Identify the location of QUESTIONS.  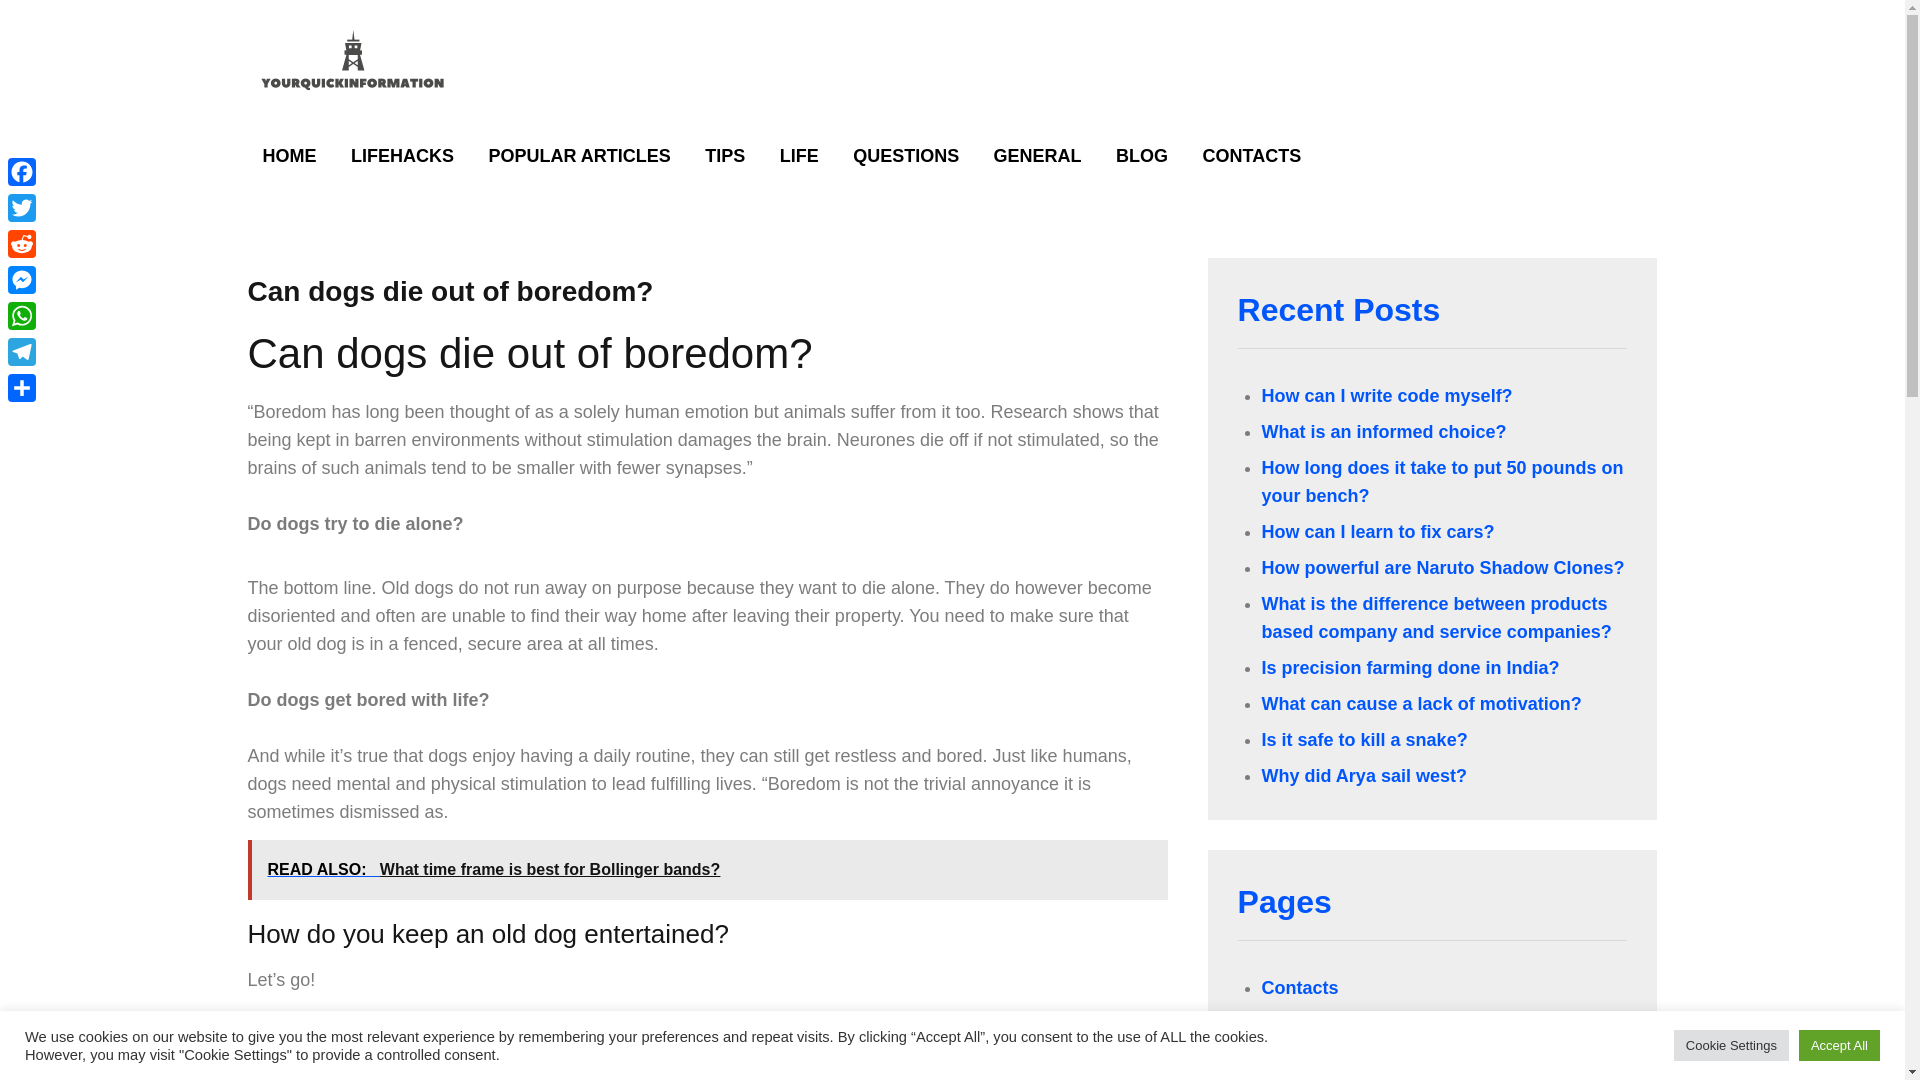
(905, 156).